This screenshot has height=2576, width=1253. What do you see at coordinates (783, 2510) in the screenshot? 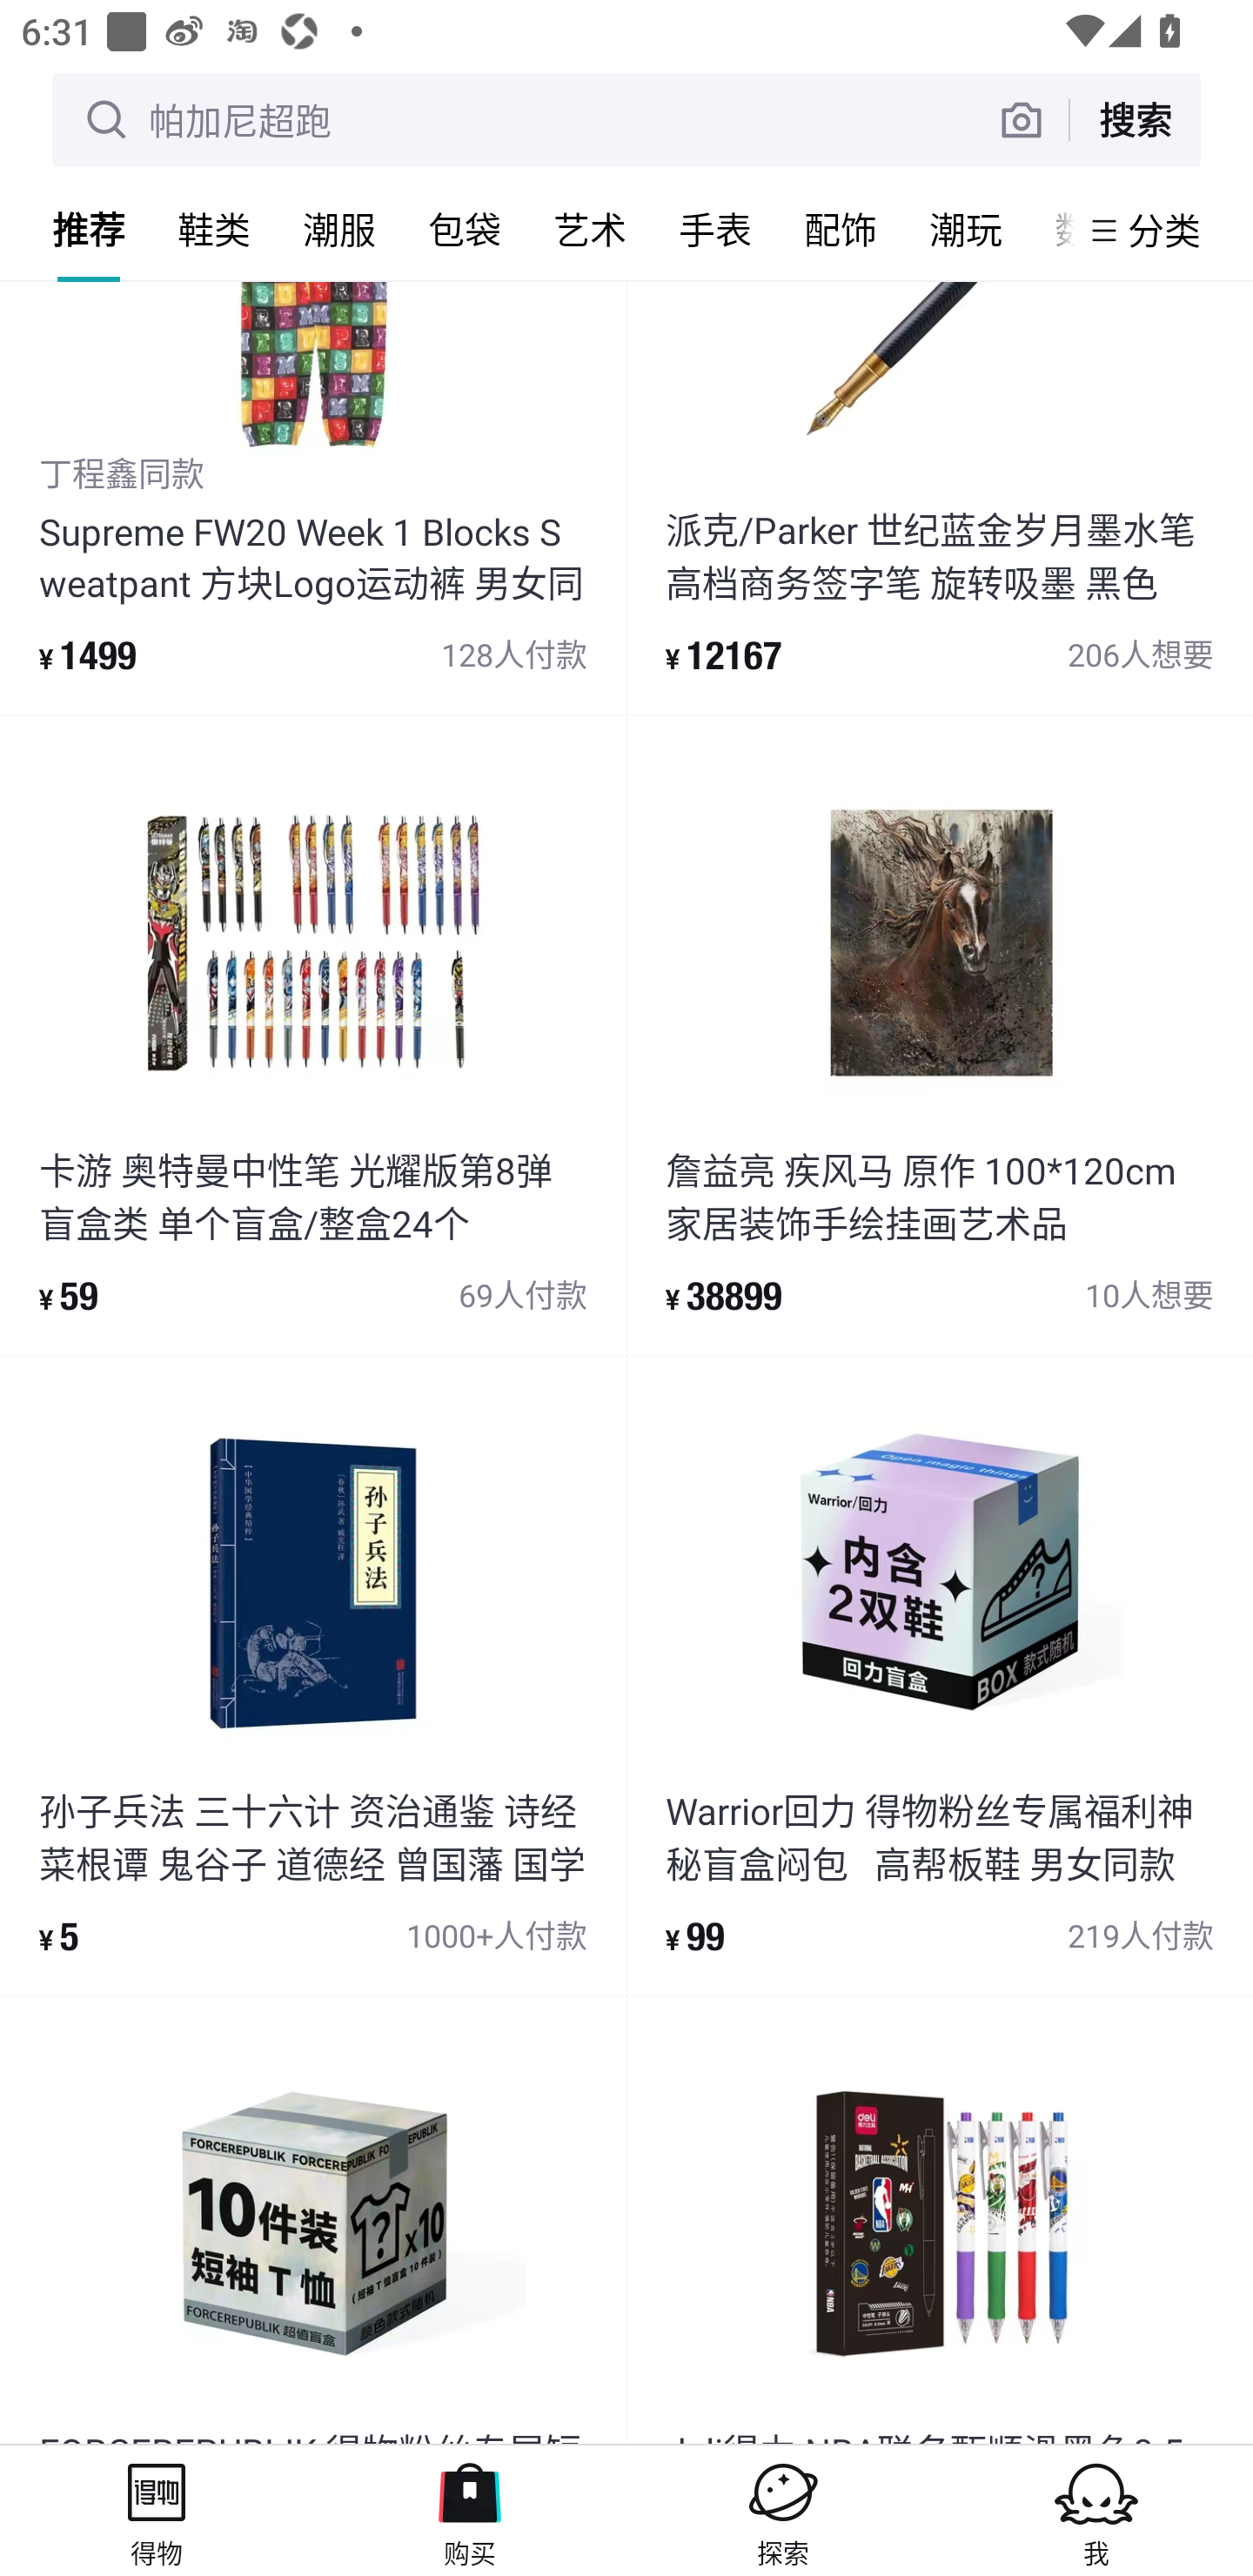
I see `探索` at bounding box center [783, 2510].